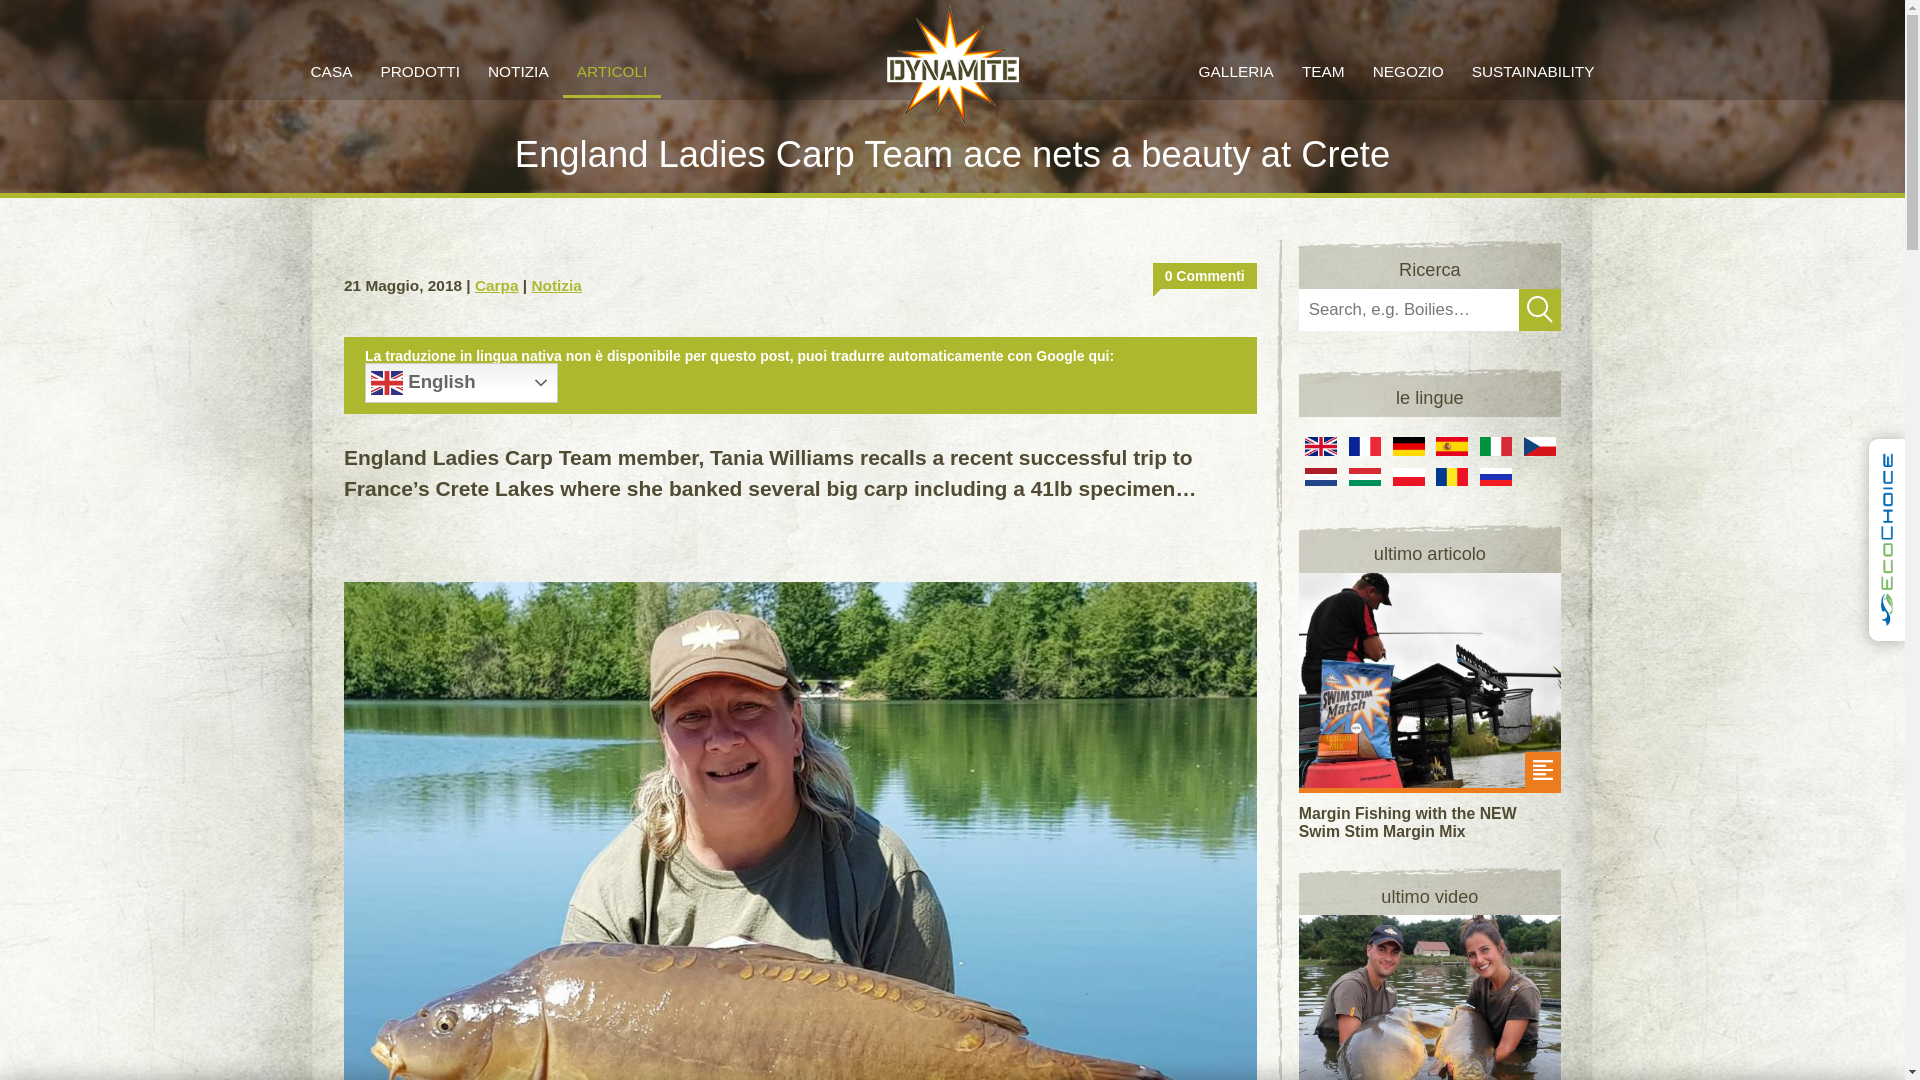 The height and width of the screenshot is (1080, 1920). What do you see at coordinates (1408, 72) in the screenshot?
I see `NEGOZIO` at bounding box center [1408, 72].